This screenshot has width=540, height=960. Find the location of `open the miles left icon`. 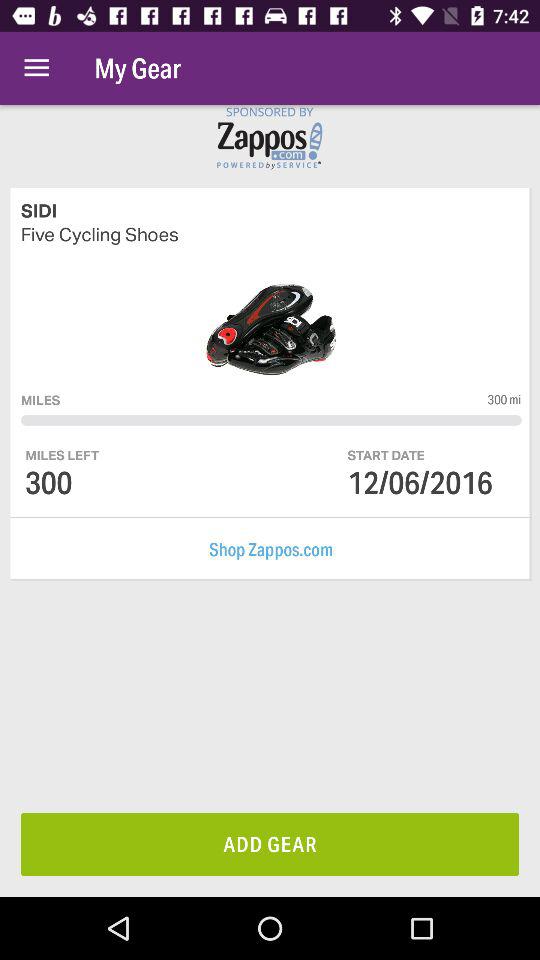

open the miles left icon is located at coordinates (62, 454).